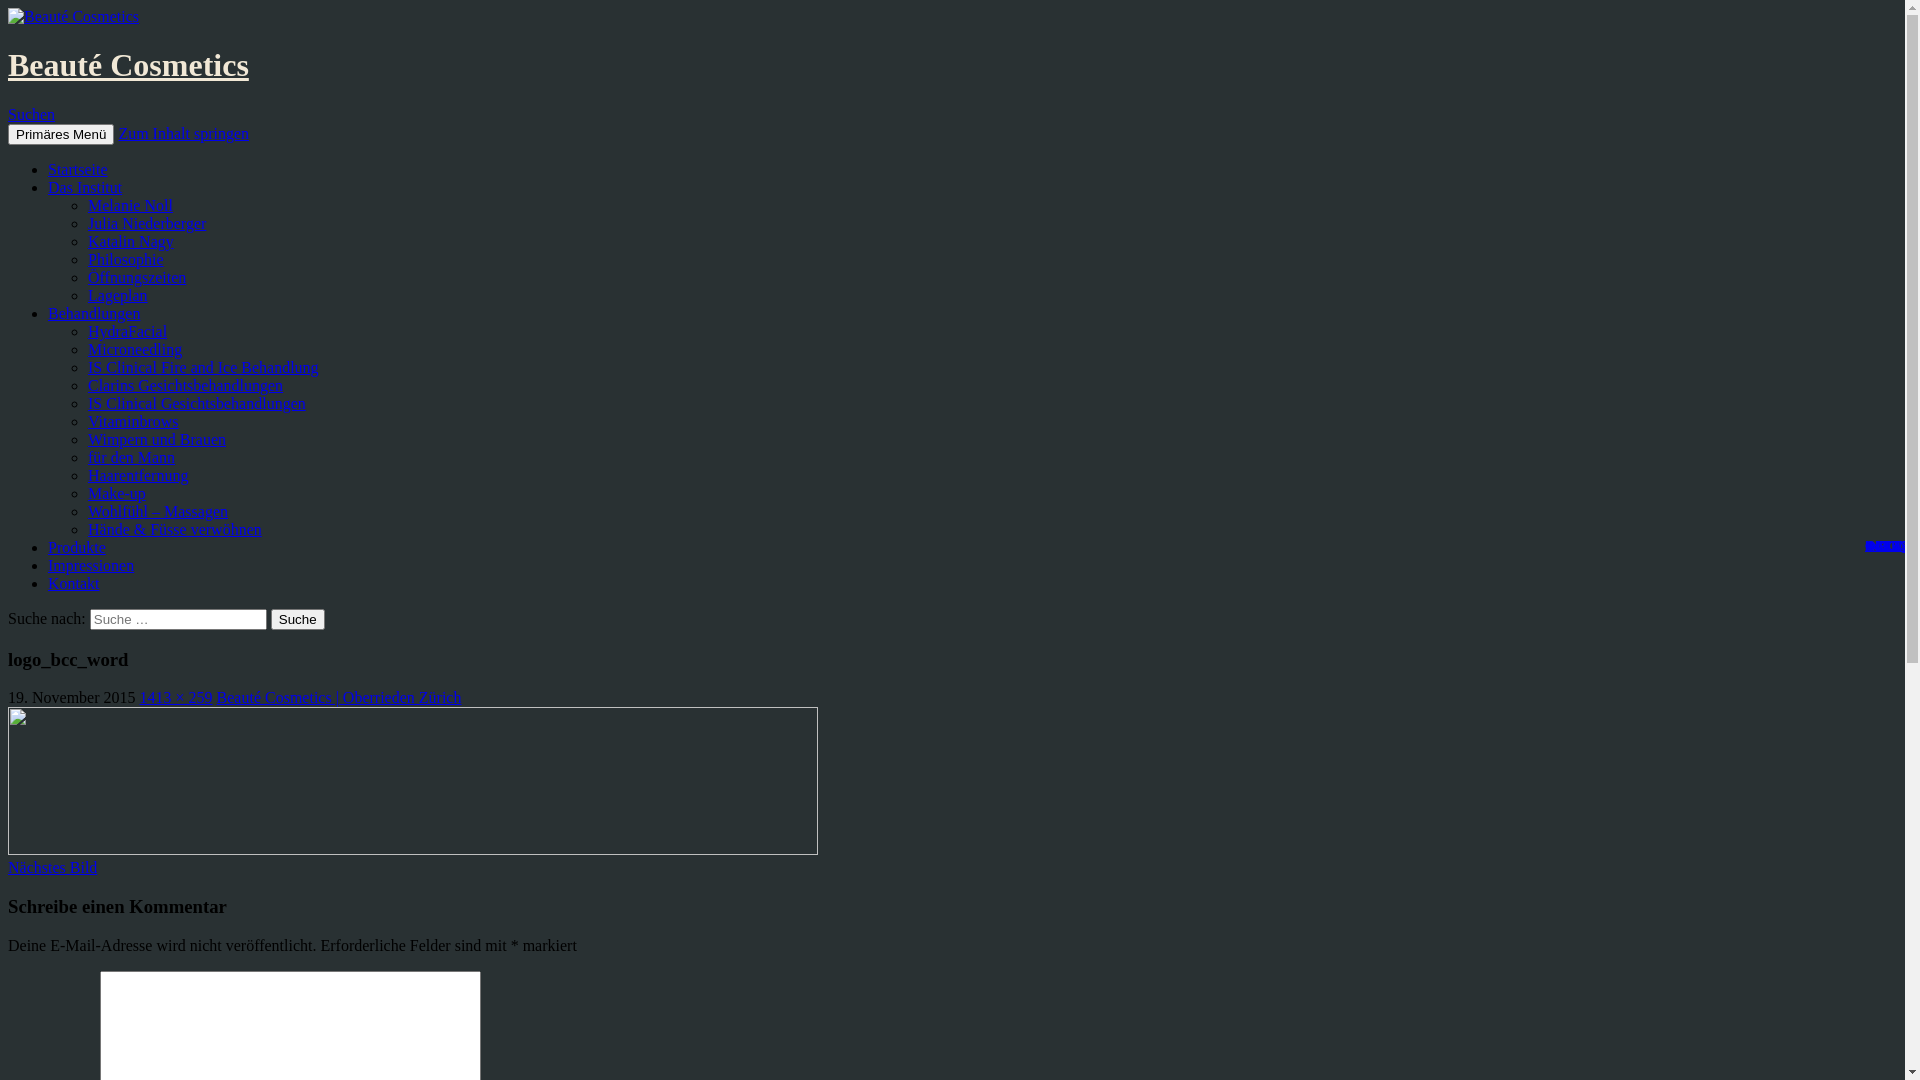 Image resolution: width=1920 pixels, height=1080 pixels. What do you see at coordinates (138, 476) in the screenshot?
I see `Haarentfernung` at bounding box center [138, 476].